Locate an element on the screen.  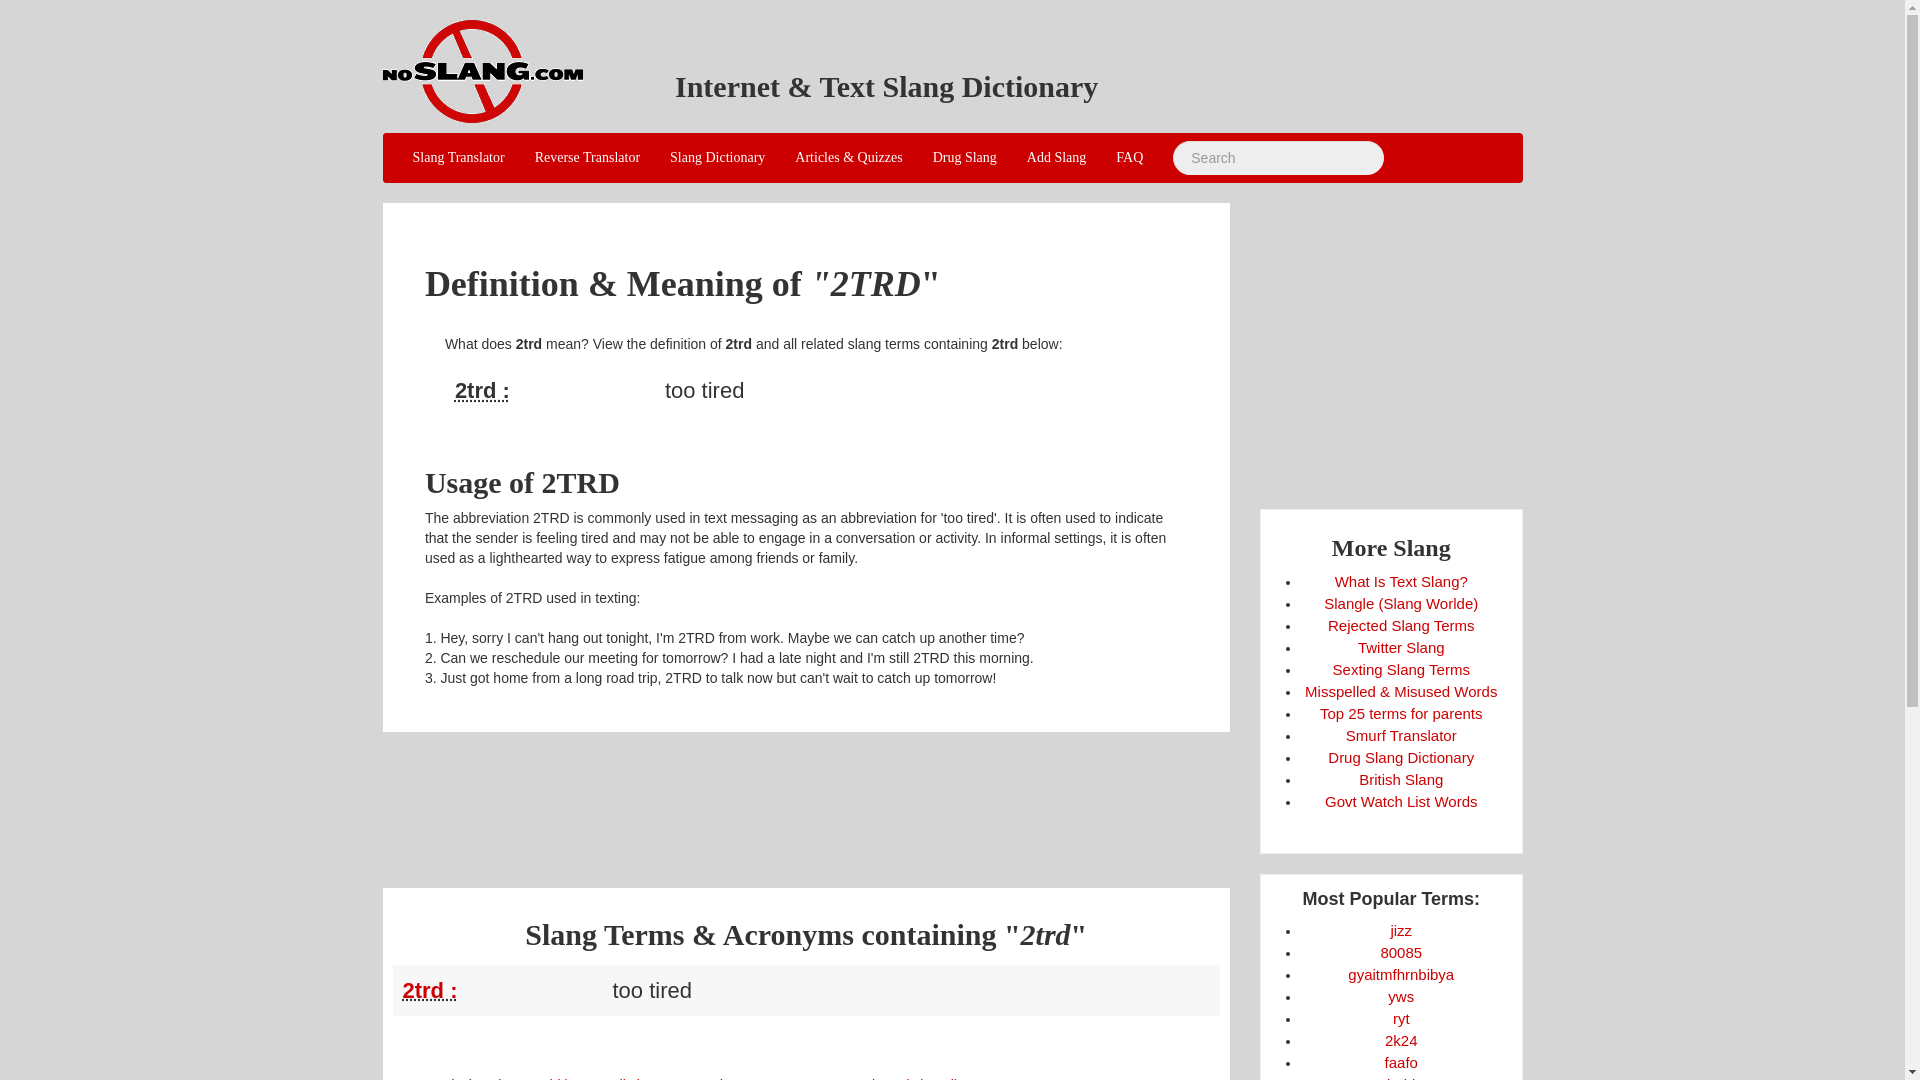
British Slang is located at coordinates (1401, 780).